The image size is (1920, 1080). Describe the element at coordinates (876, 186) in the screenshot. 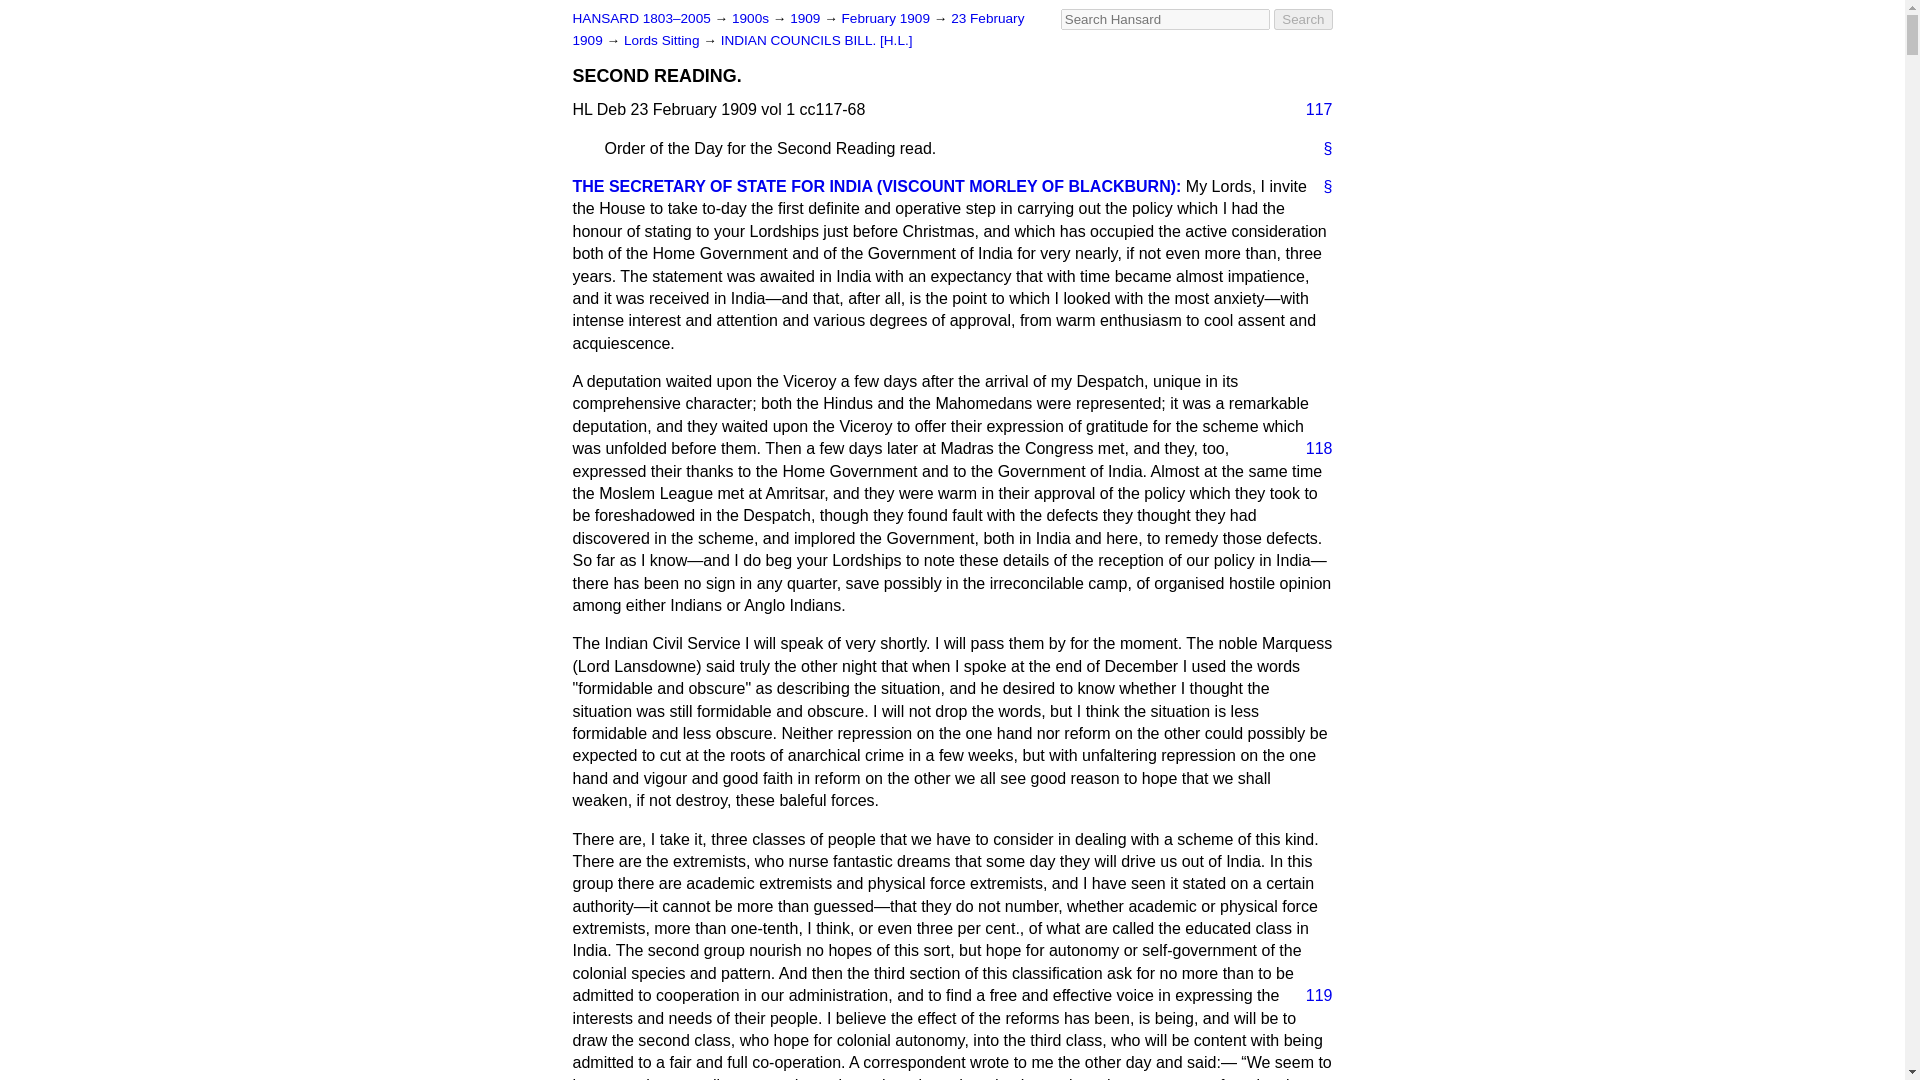

I see `Mr John Morley` at that location.